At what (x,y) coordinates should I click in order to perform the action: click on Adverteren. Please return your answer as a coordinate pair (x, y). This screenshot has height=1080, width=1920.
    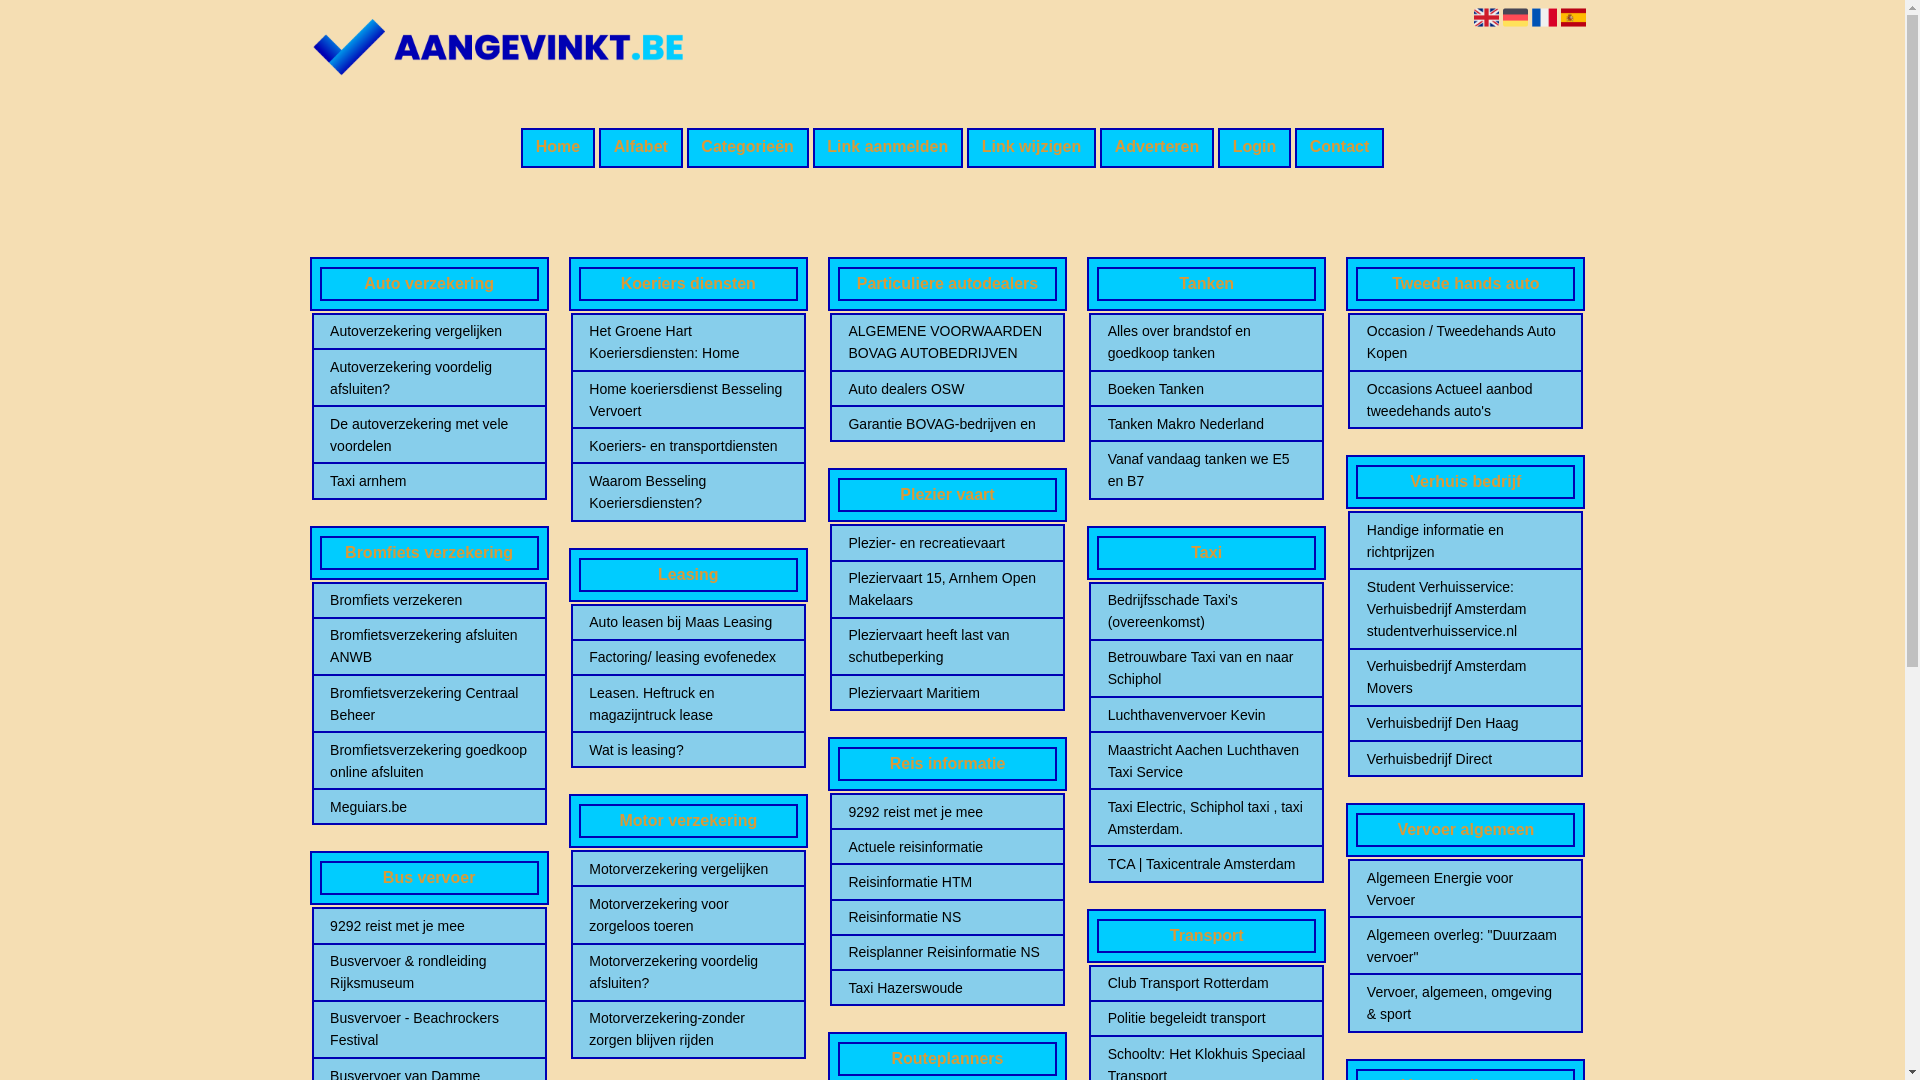
    Looking at the image, I should click on (1157, 148).